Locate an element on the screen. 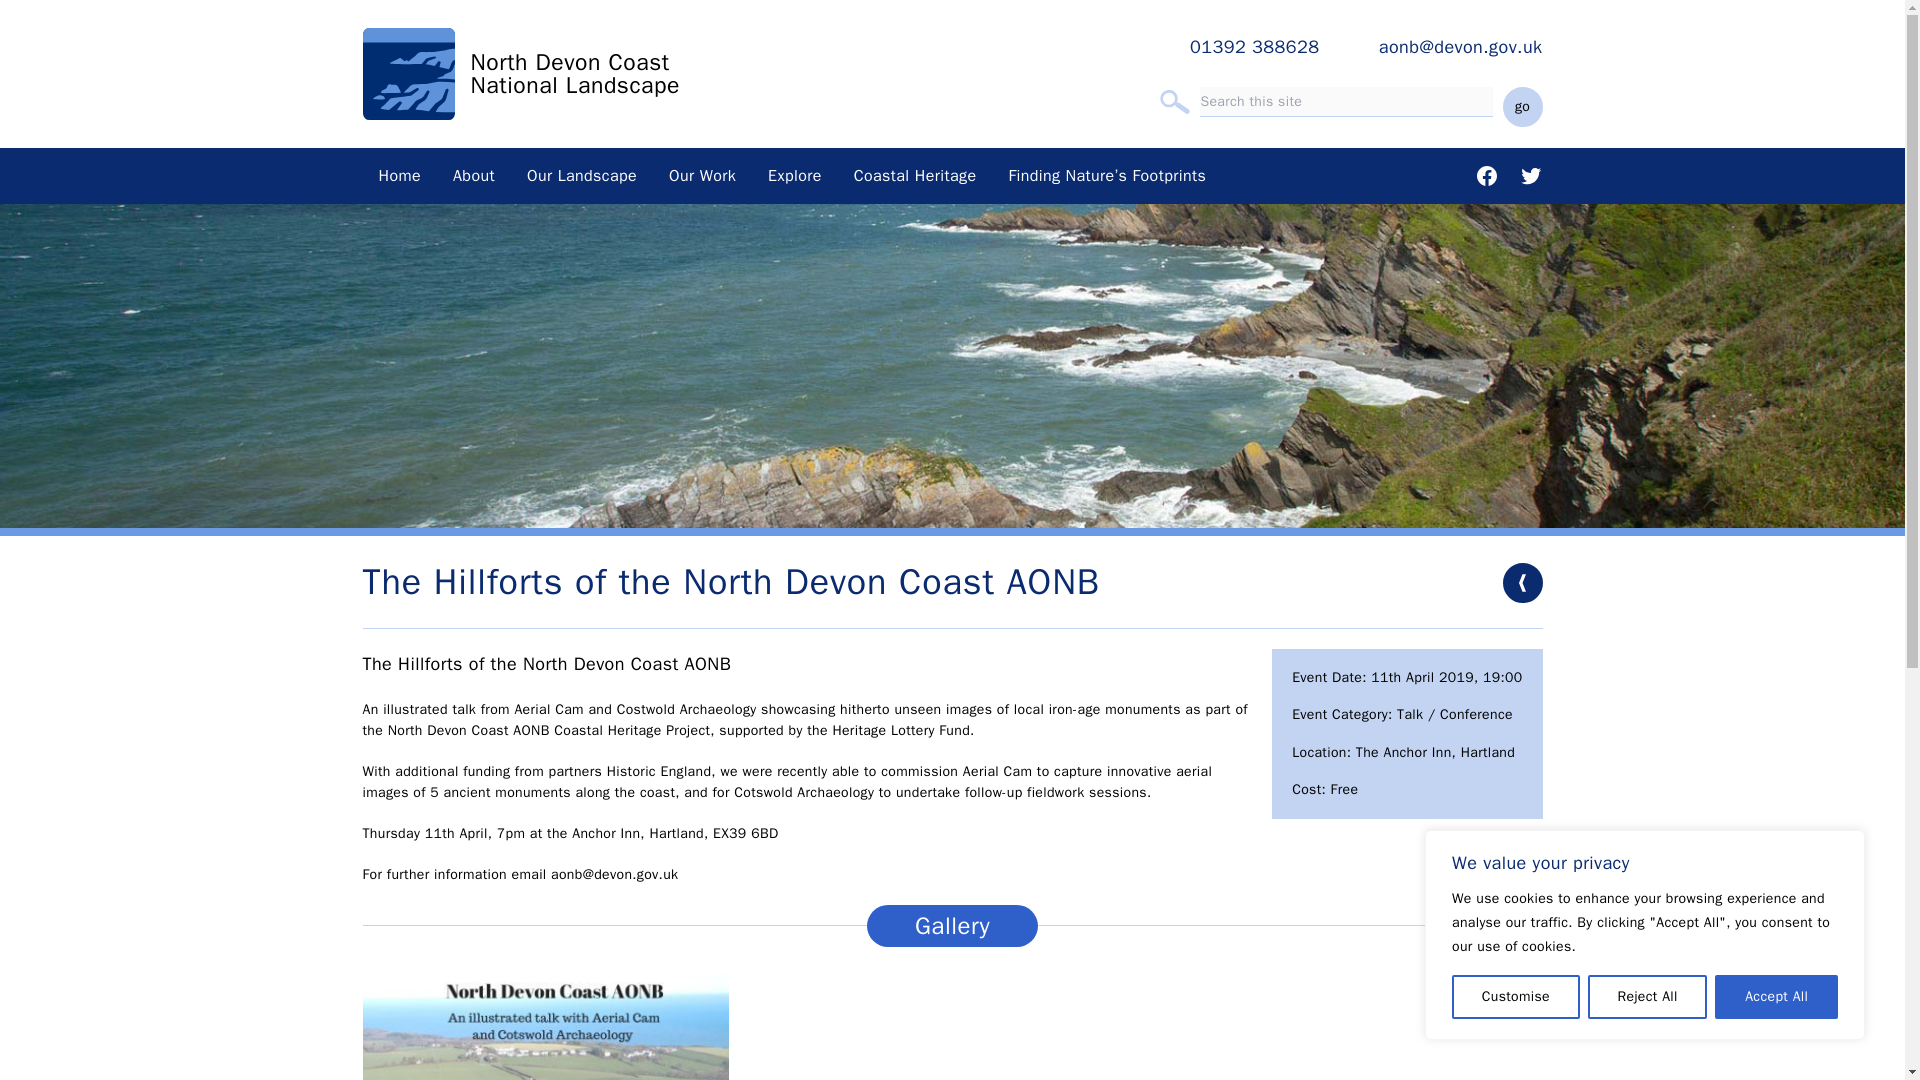 Image resolution: width=1920 pixels, height=1080 pixels. go is located at coordinates (1521, 107).